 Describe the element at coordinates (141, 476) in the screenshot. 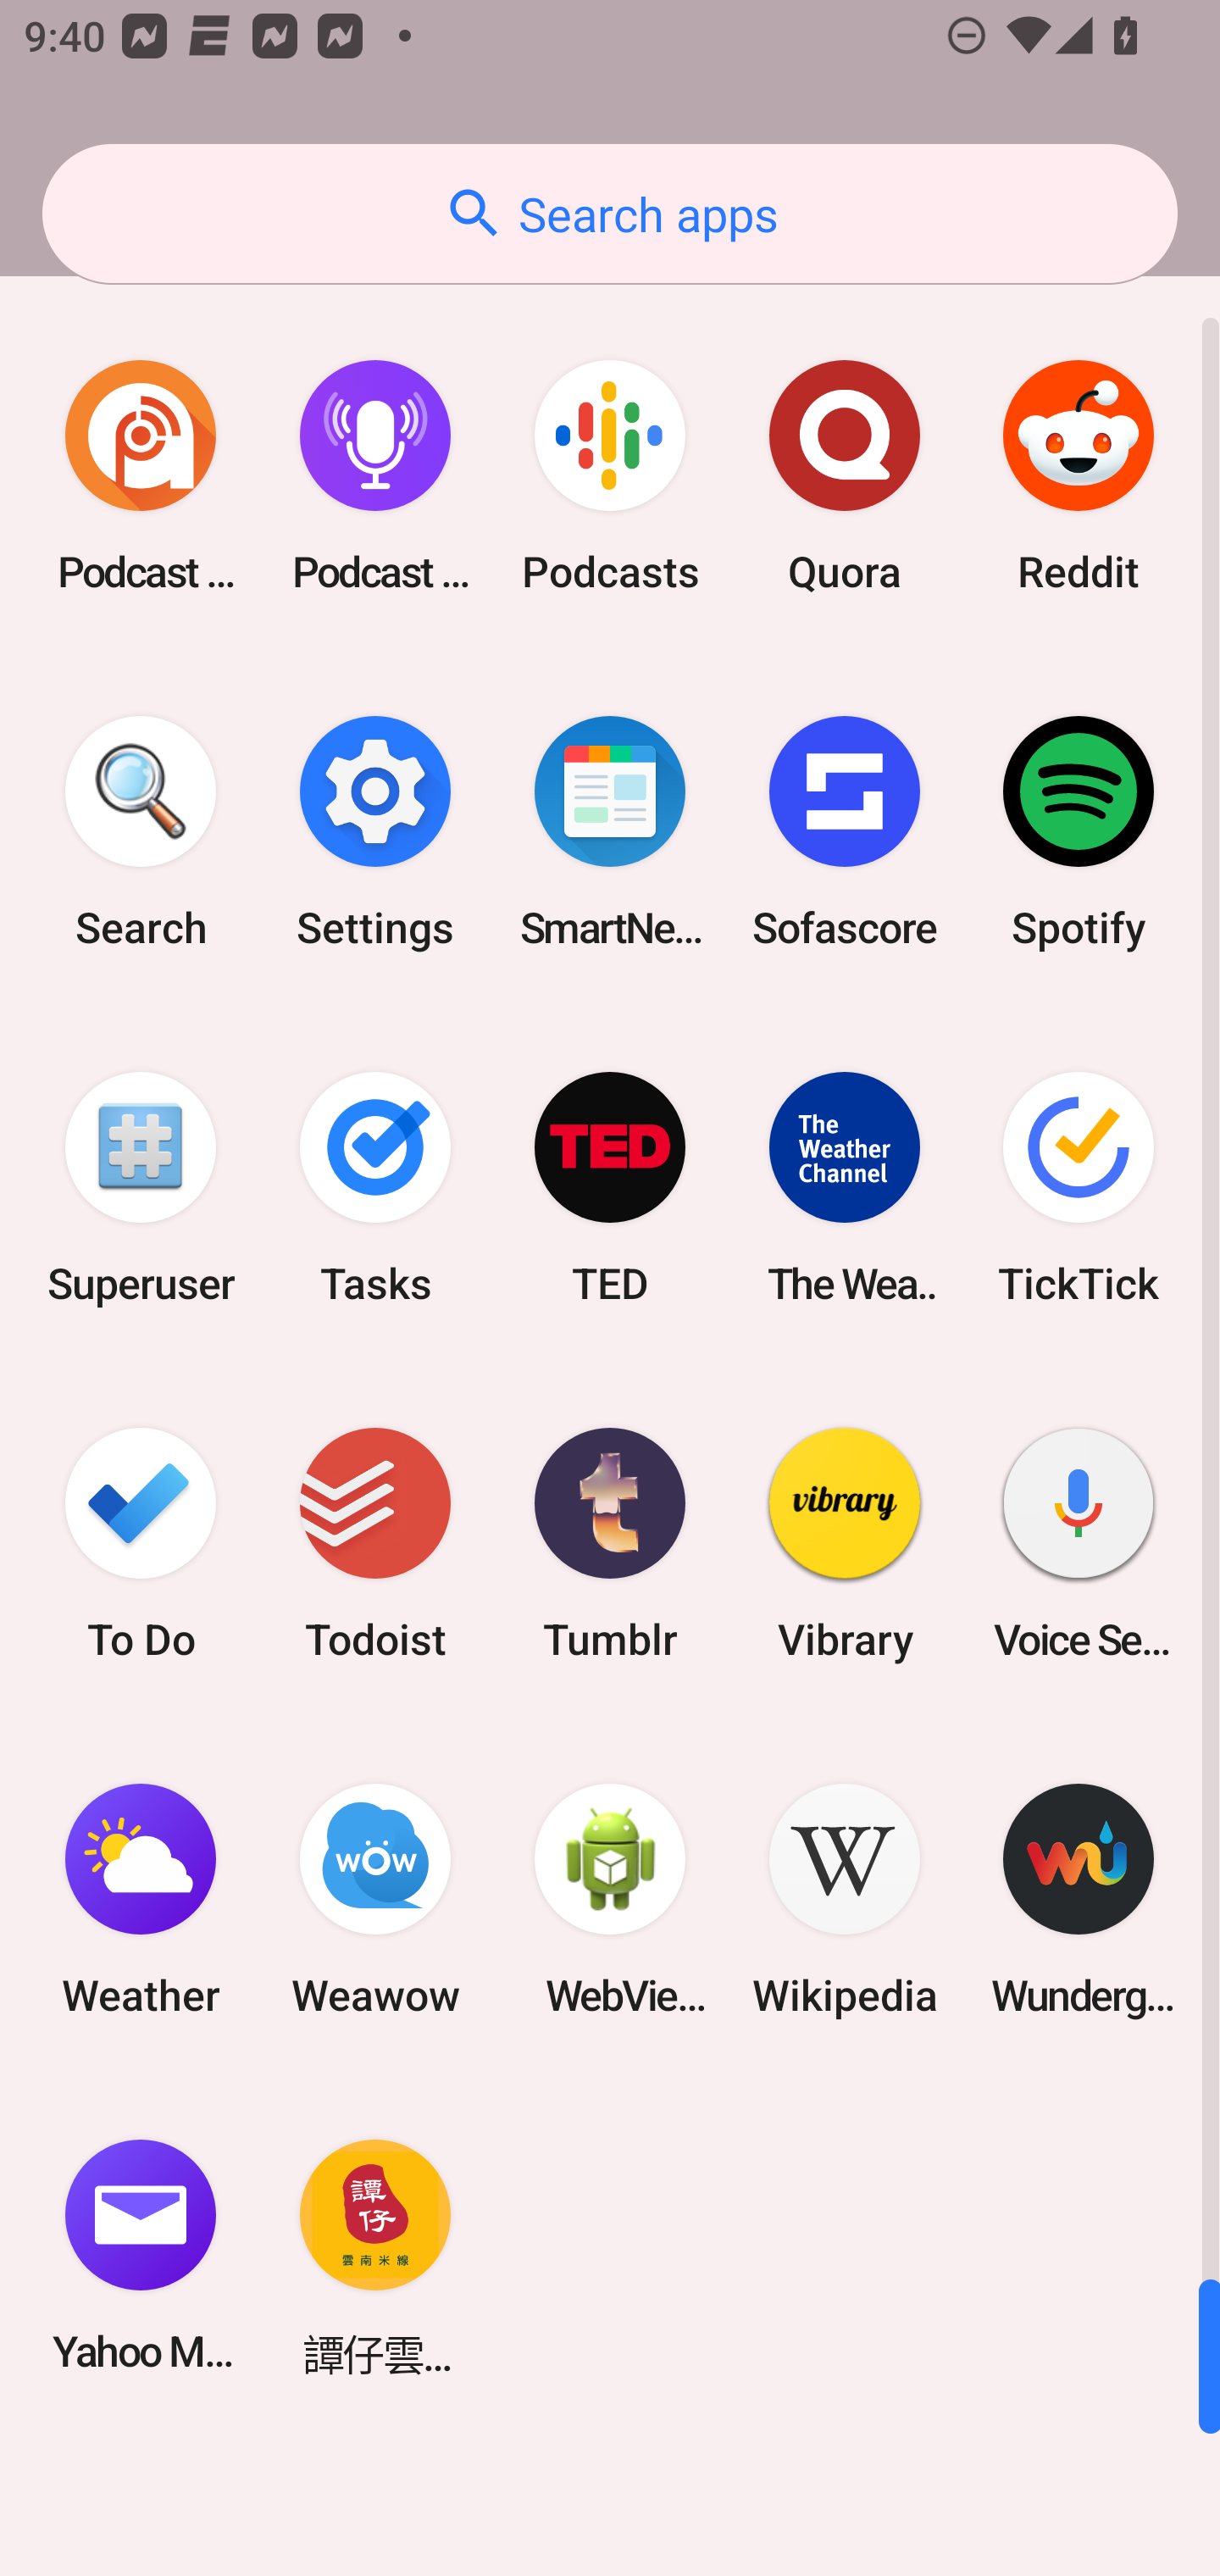

I see `Podcast Addict` at that location.